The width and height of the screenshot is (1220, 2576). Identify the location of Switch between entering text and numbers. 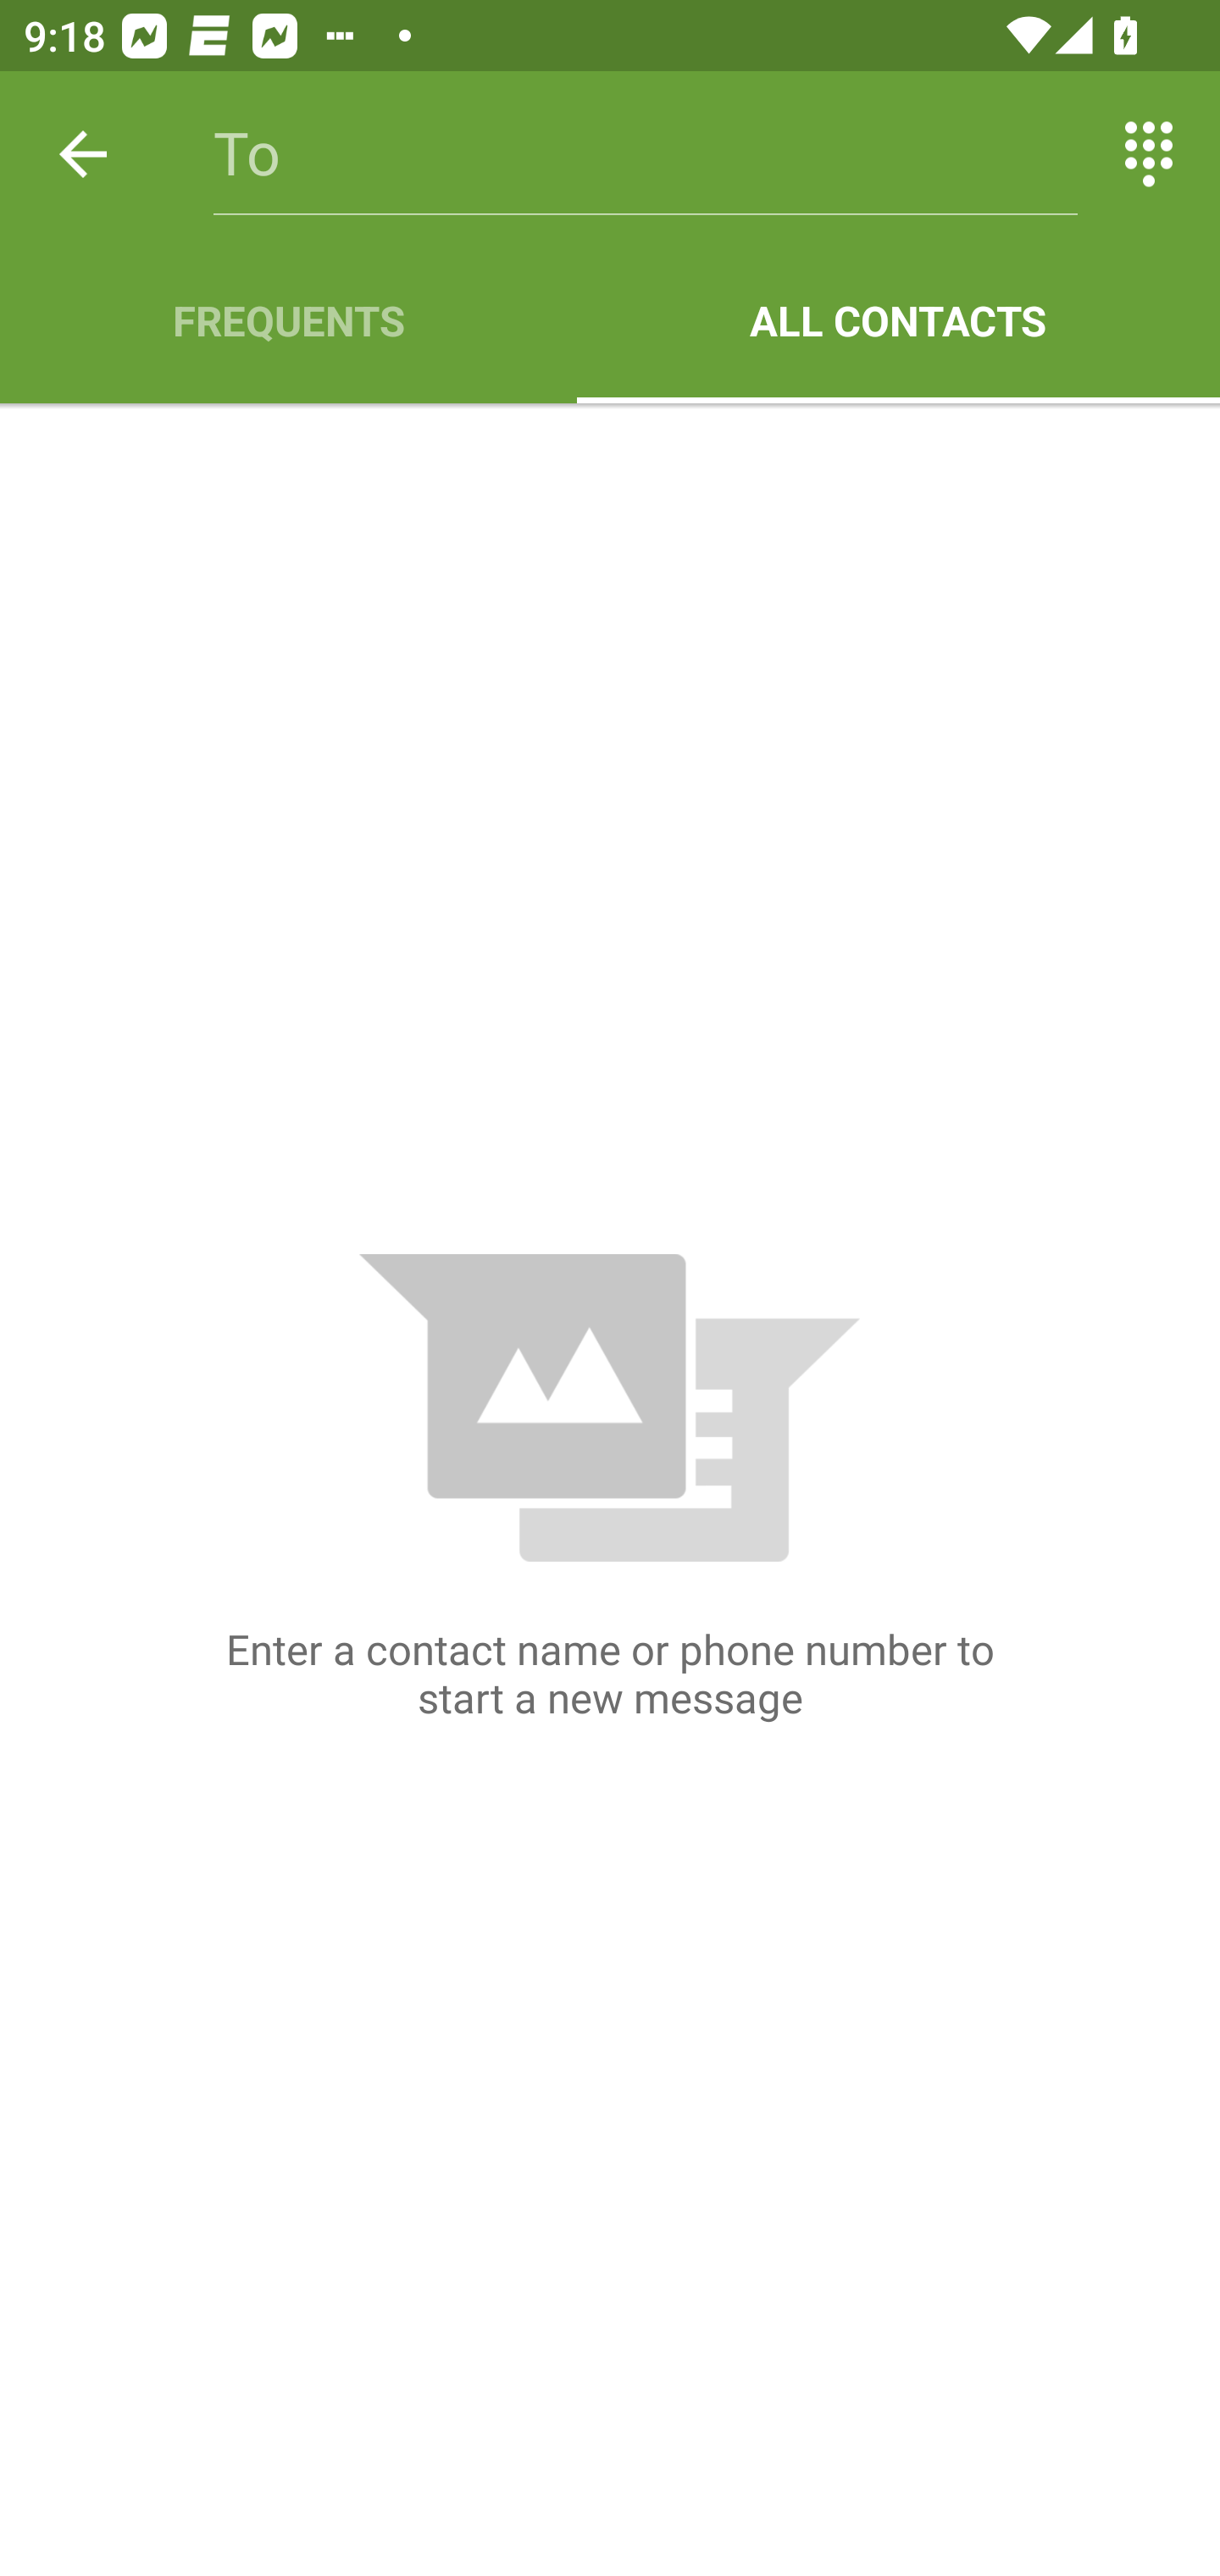
(1149, 154).